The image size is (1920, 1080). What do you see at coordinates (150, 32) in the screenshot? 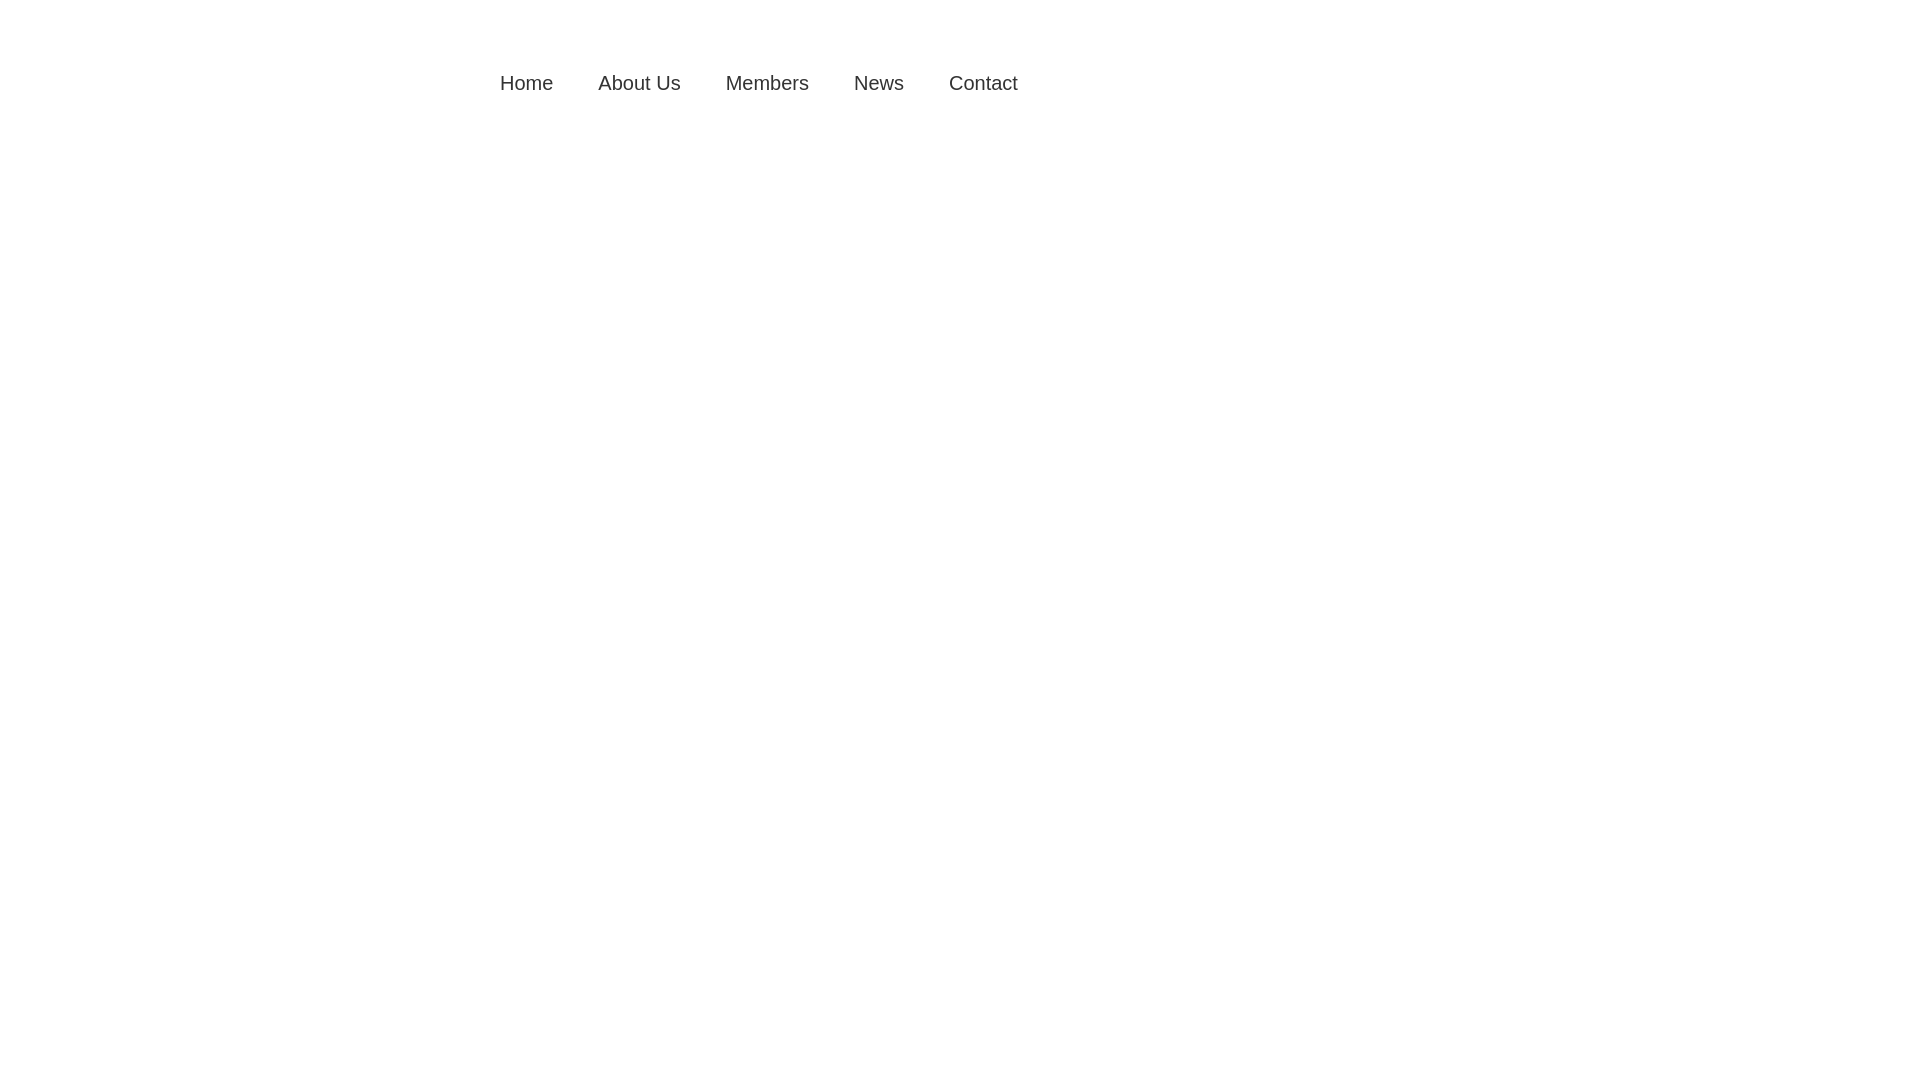
I see `Toowoomba Business Referral Group Logo` at bounding box center [150, 32].